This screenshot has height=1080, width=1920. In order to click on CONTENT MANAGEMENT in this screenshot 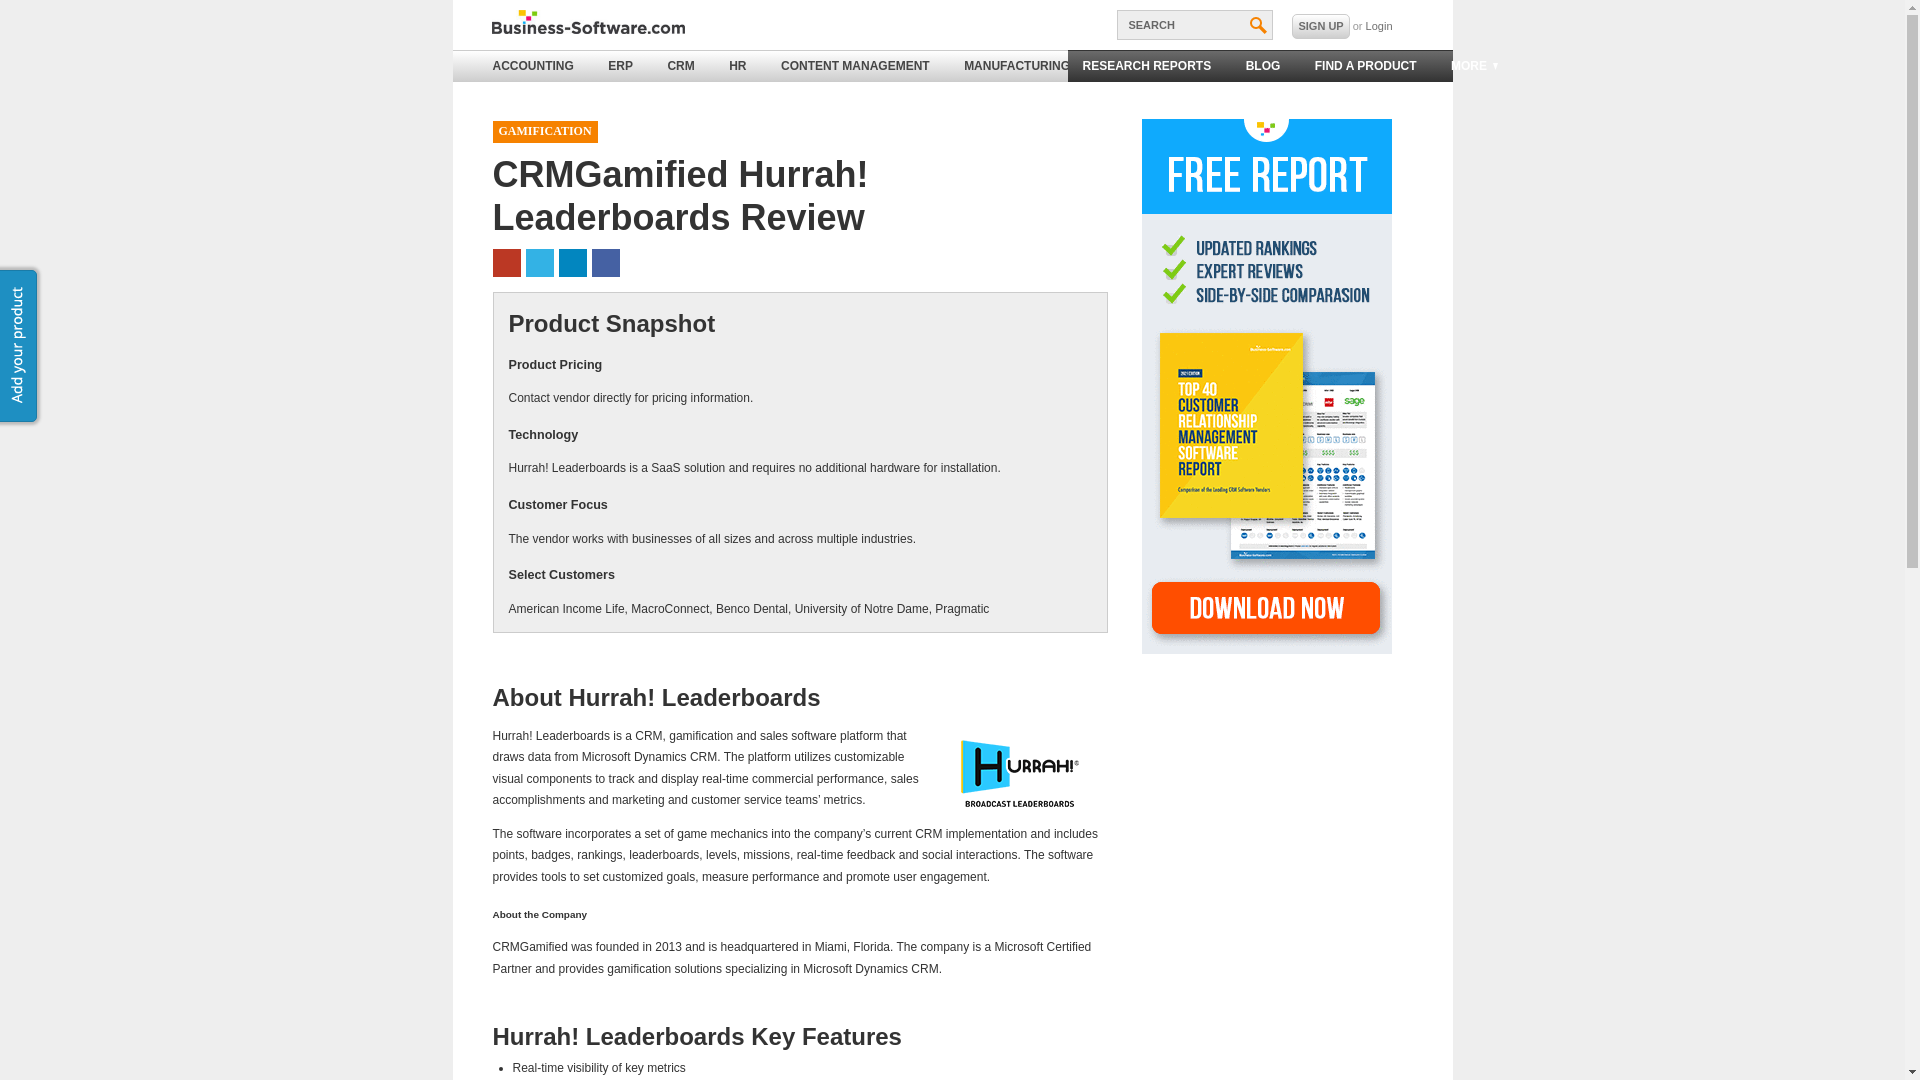, I will do `click(855, 66)`.